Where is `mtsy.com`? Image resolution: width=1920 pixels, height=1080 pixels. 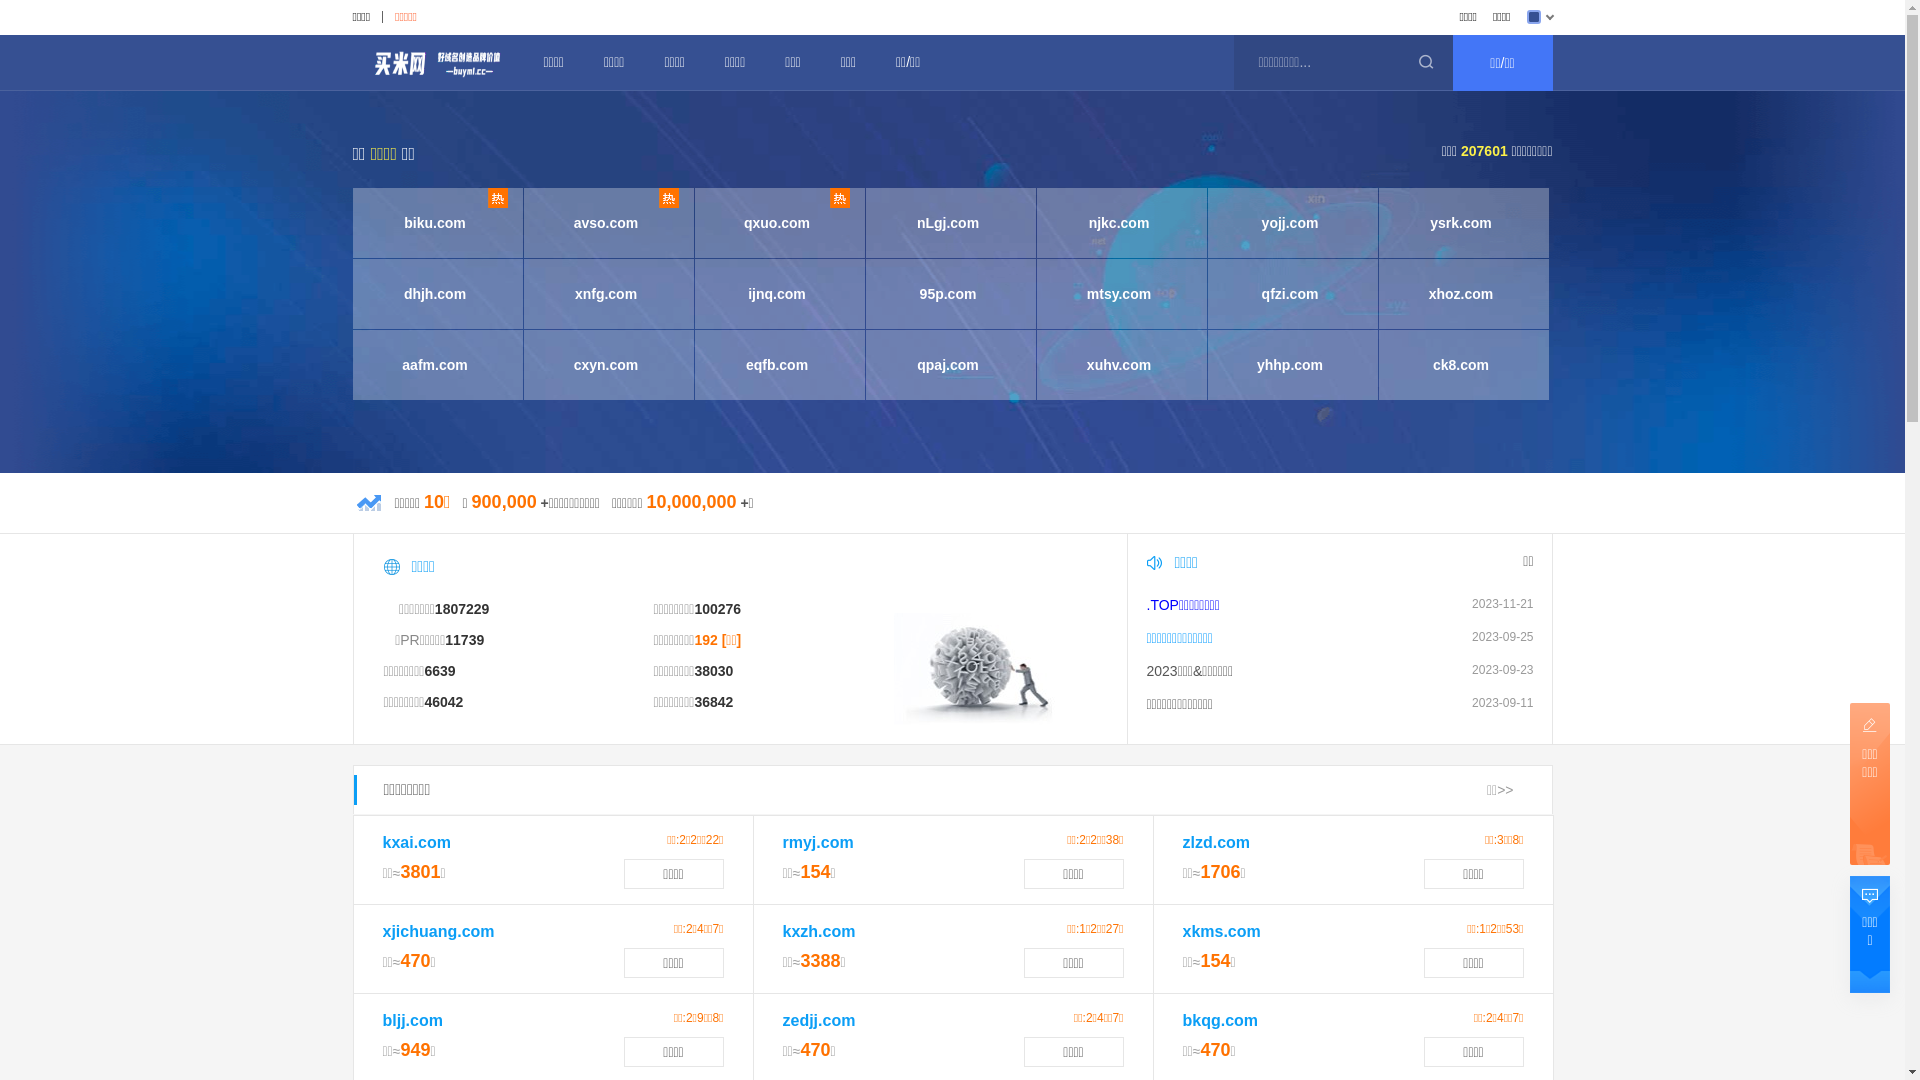 mtsy.com is located at coordinates (1118, 294).